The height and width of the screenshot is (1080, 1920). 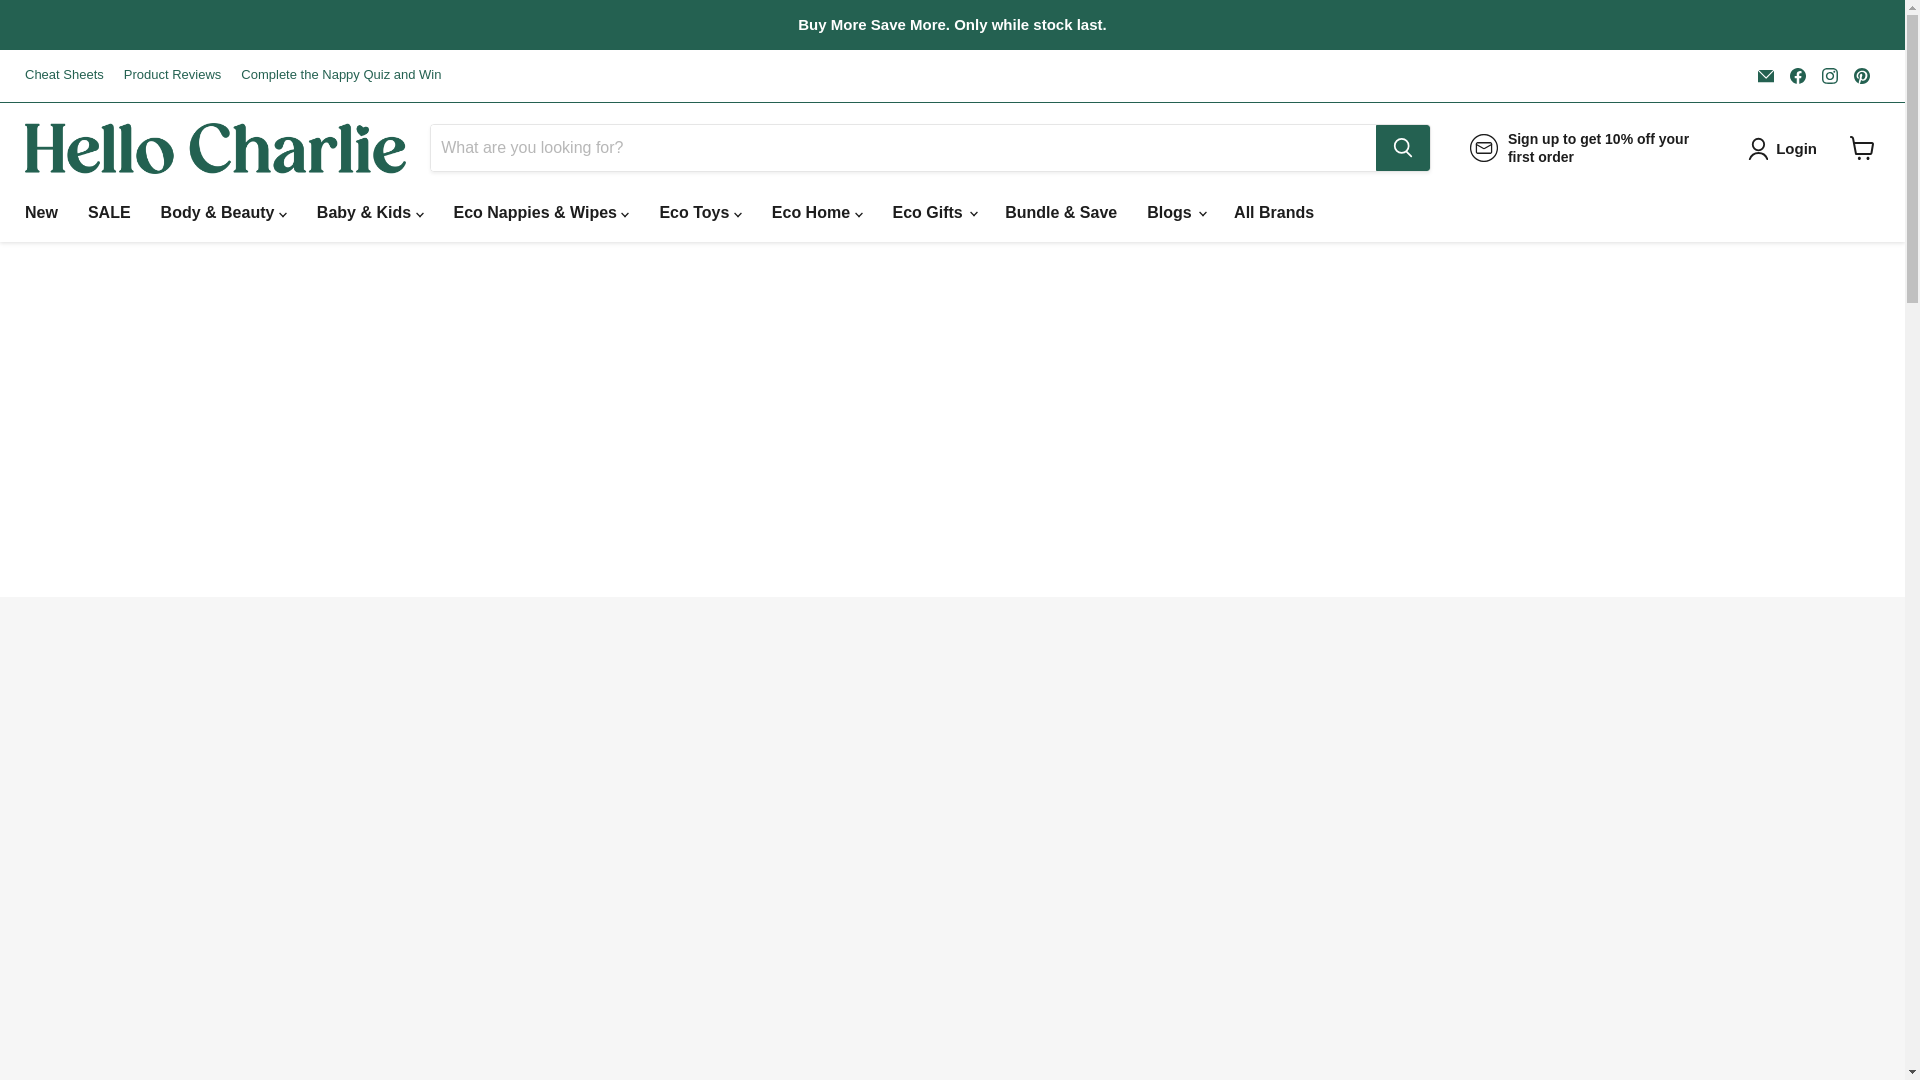 What do you see at coordinates (1830, 75) in the screenshot?
I see `Find us on Instagram` at bounding box center [1830, 75].